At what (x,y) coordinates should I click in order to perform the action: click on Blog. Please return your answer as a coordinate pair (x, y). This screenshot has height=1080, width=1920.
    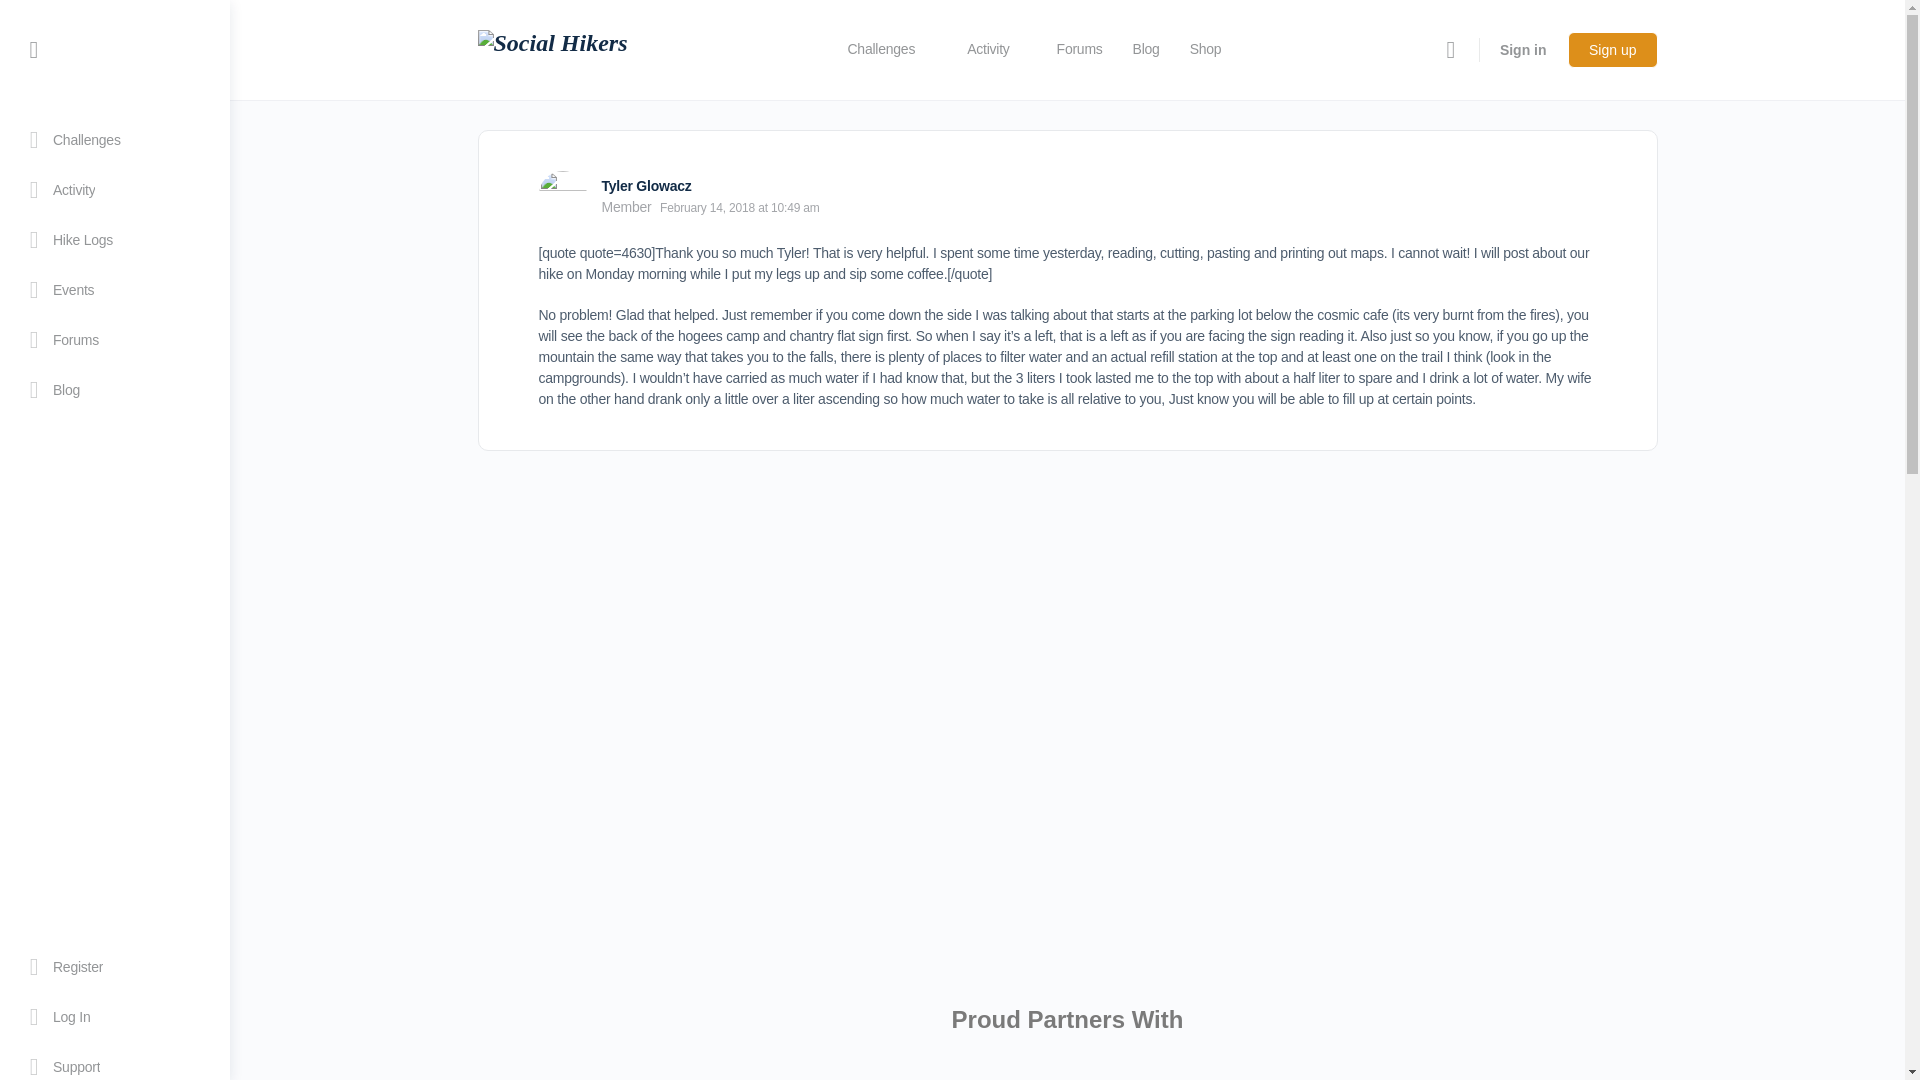
    Looking at the image, I should click on (114, 390).